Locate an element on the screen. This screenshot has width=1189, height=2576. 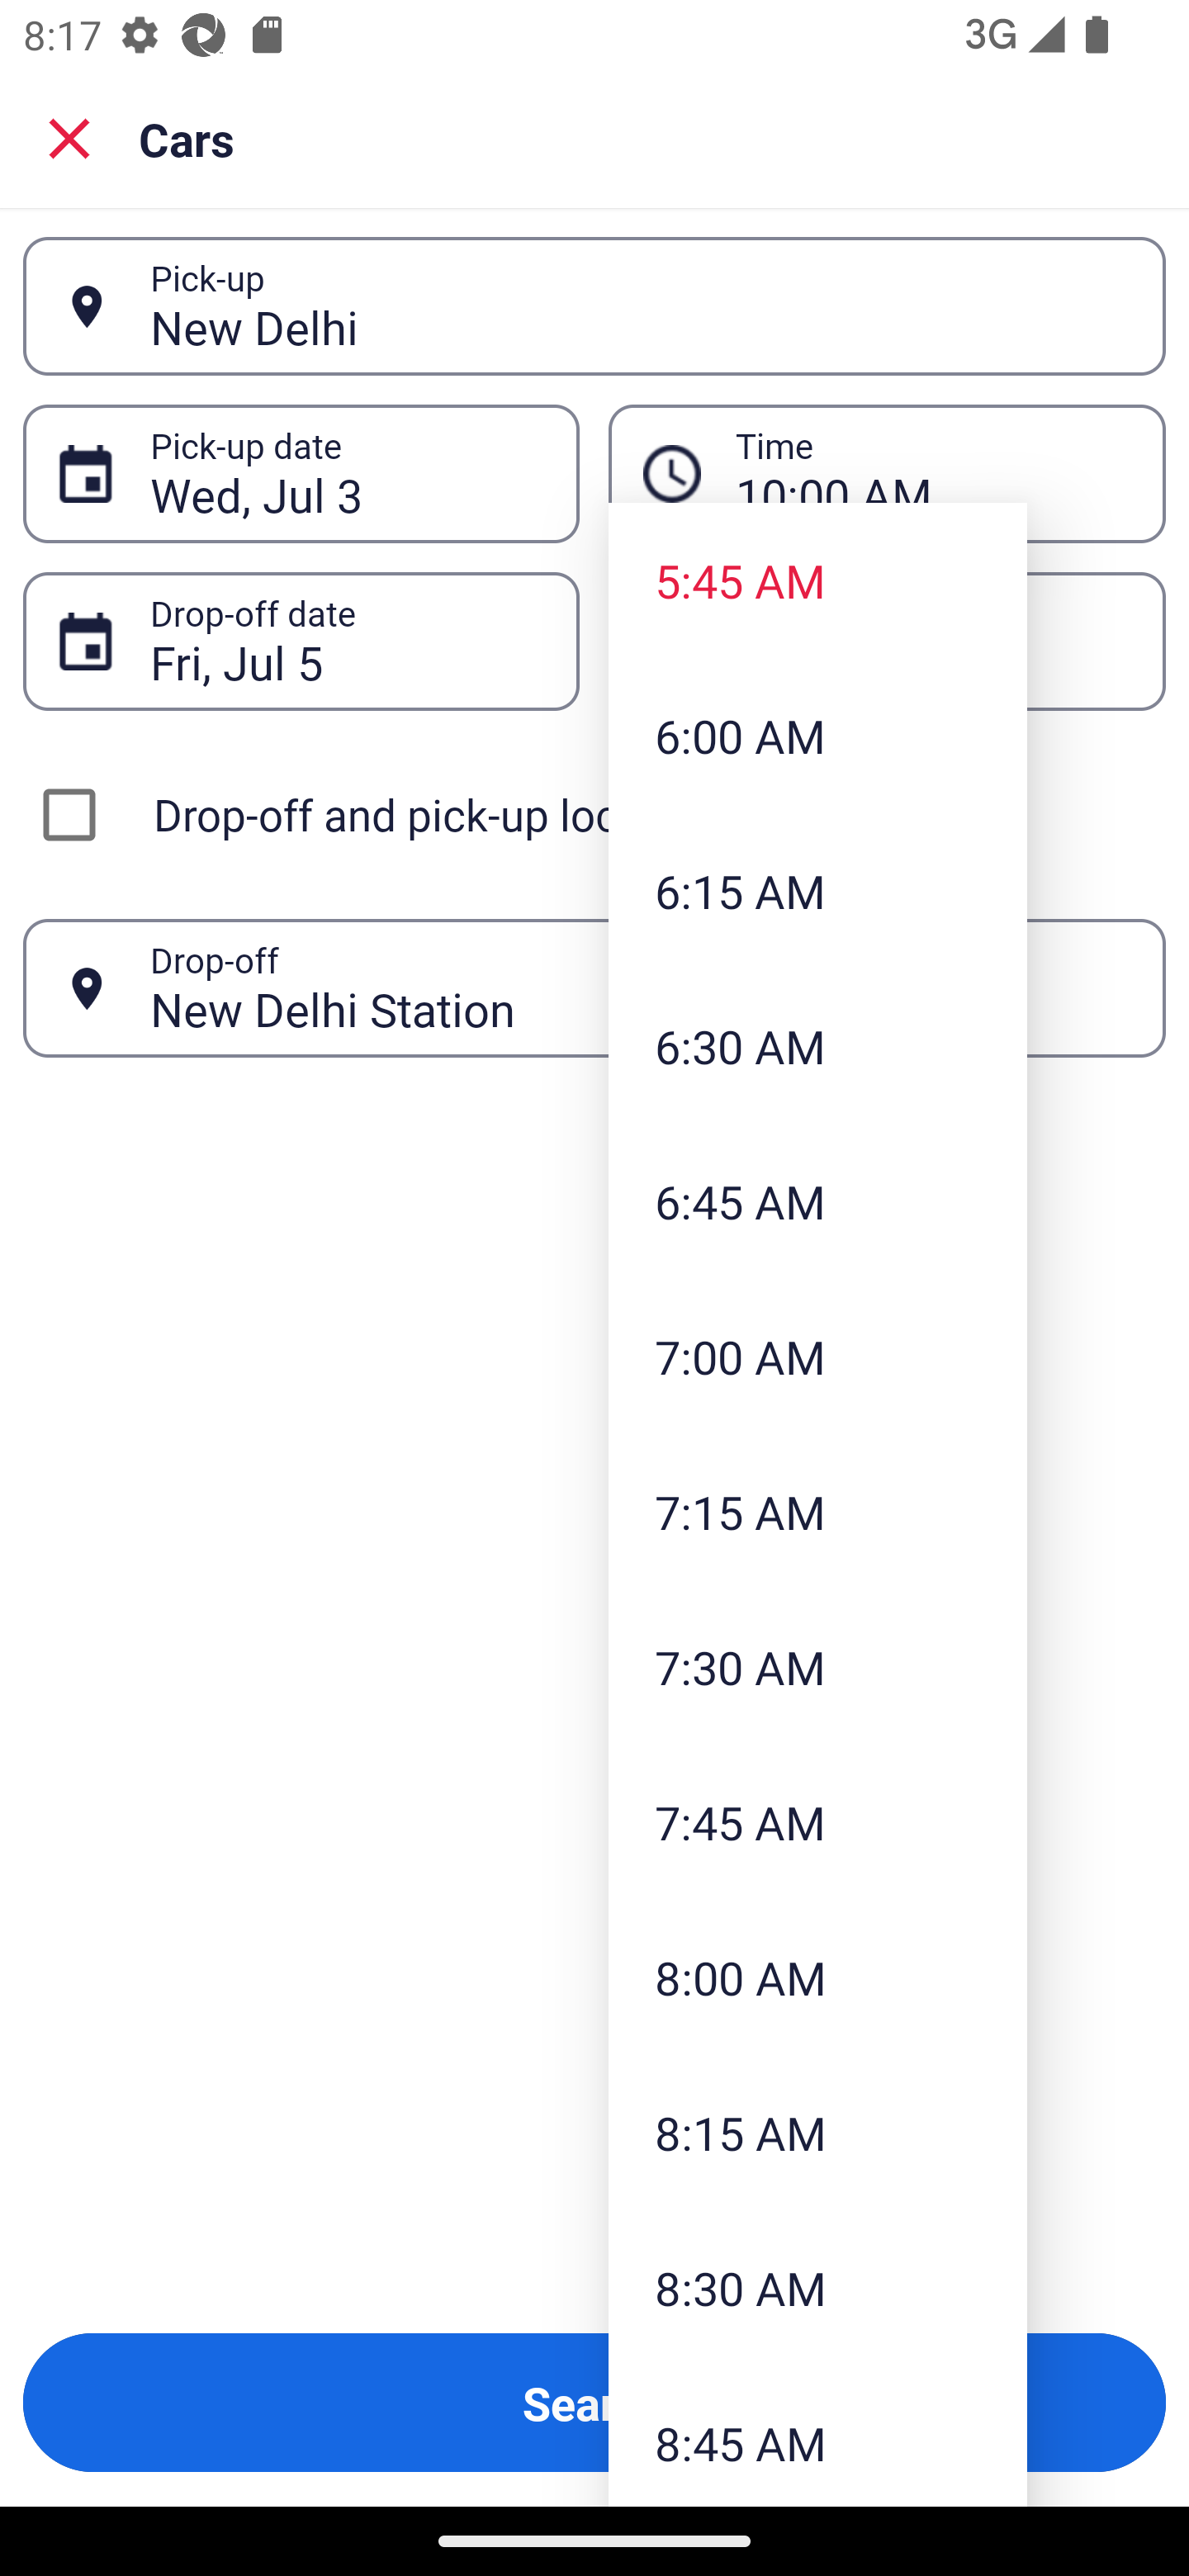
7:45 AM is located at coordinates (817, 1822).